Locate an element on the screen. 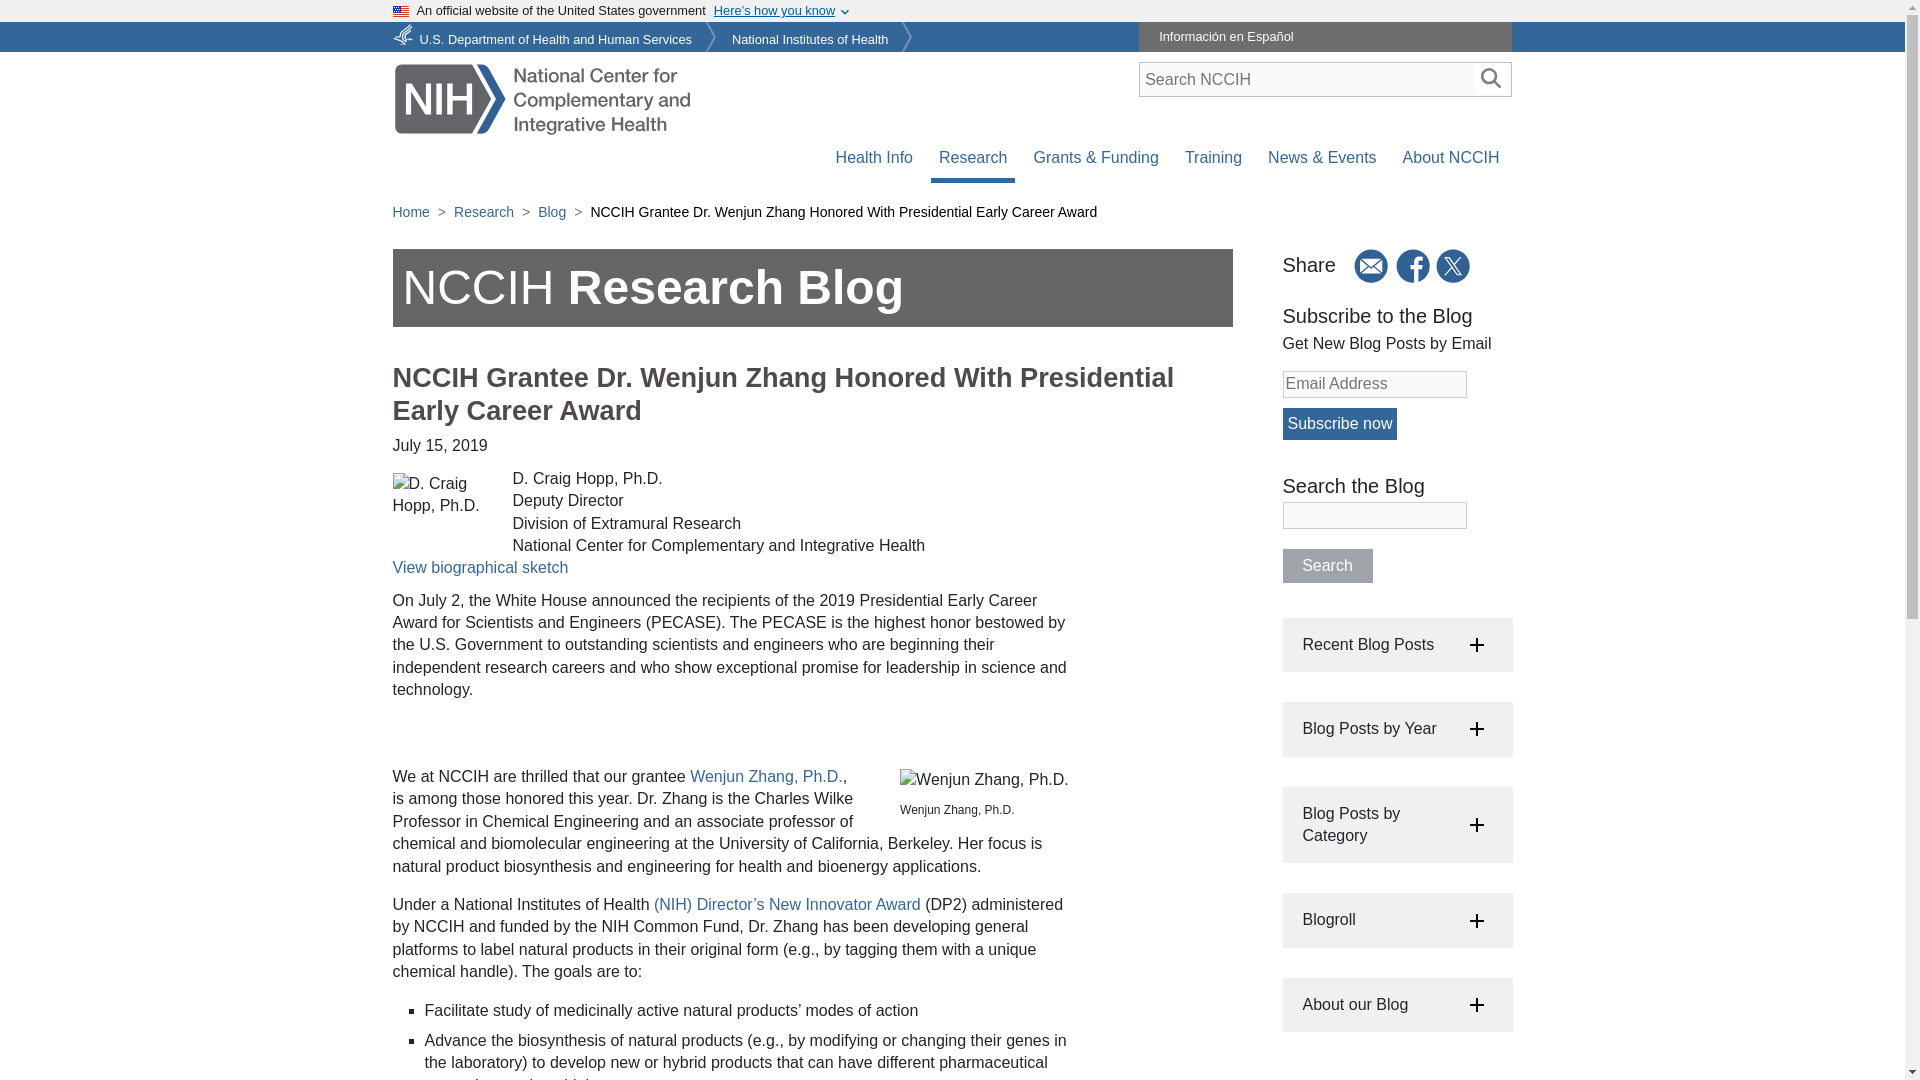  X is located at coordinates (1454, 267).